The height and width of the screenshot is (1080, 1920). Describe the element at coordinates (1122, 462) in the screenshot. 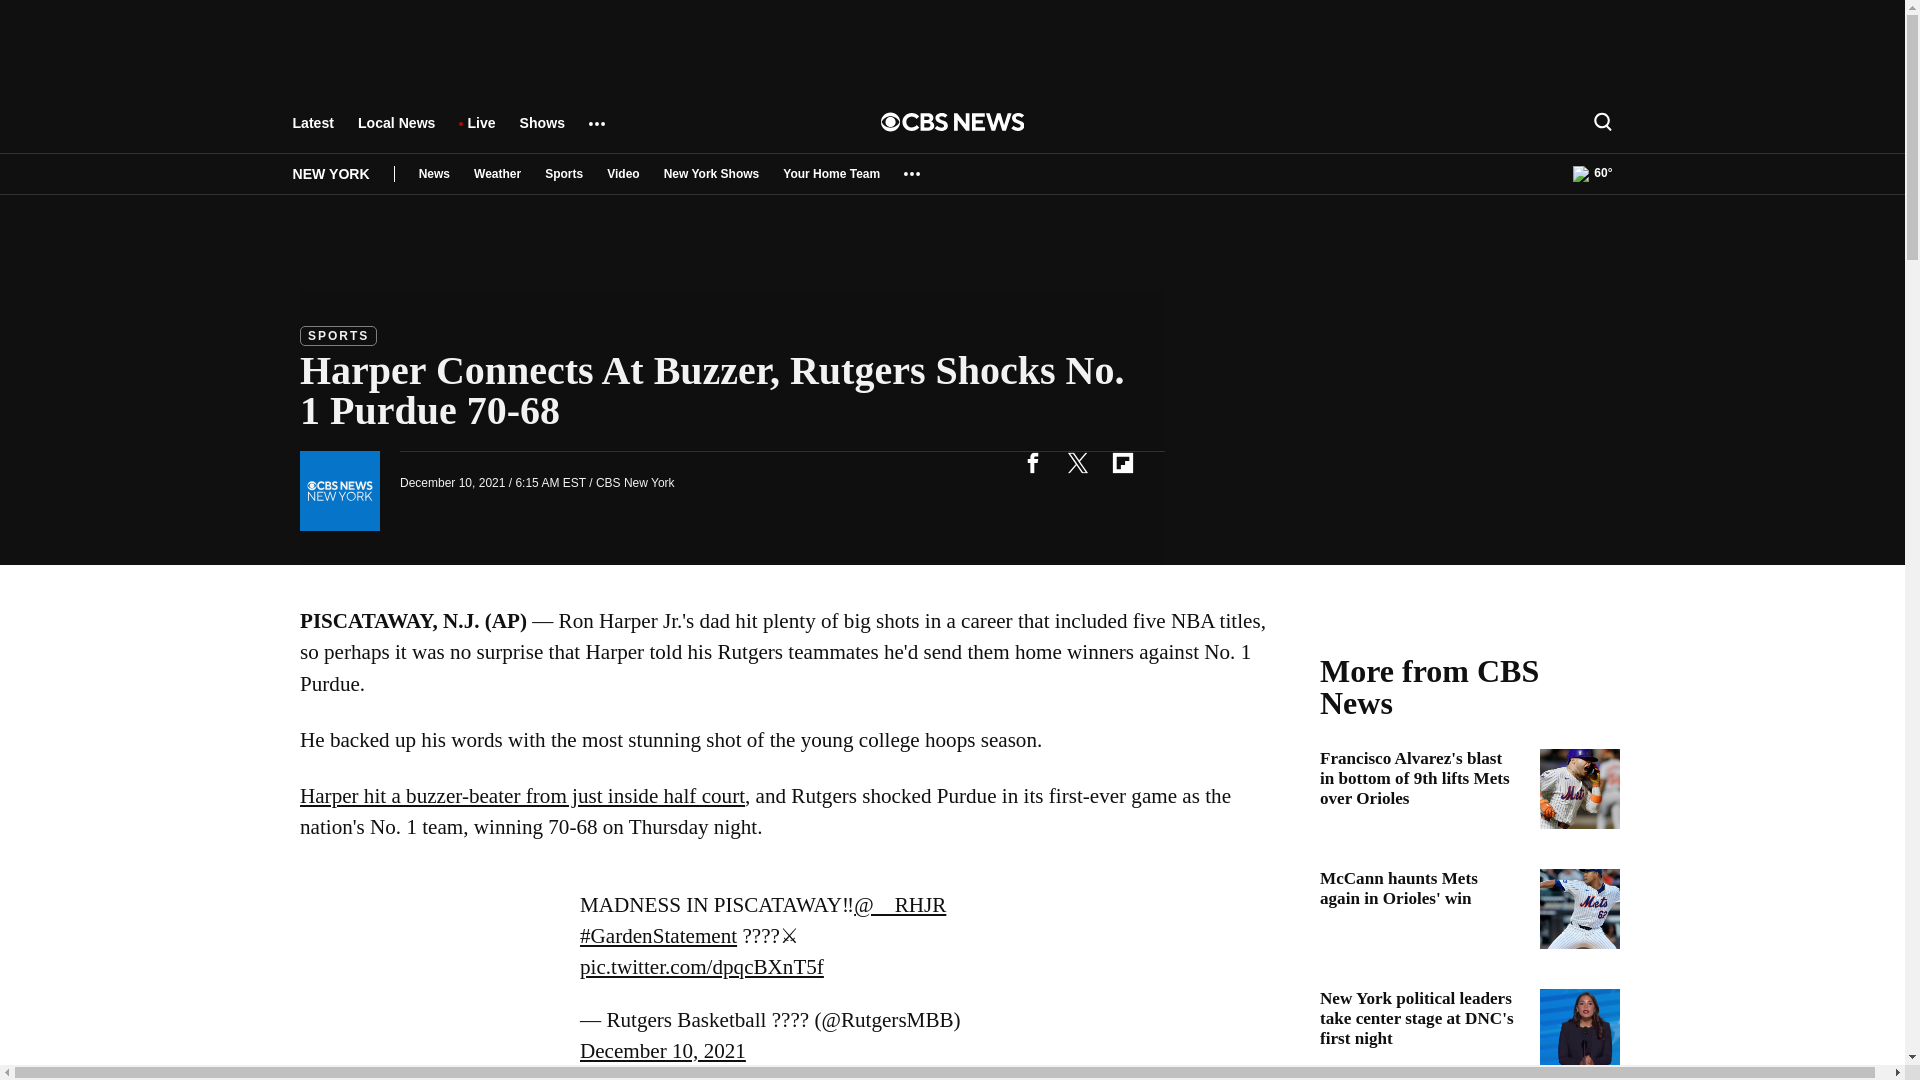

I see `flipboard` at that location.